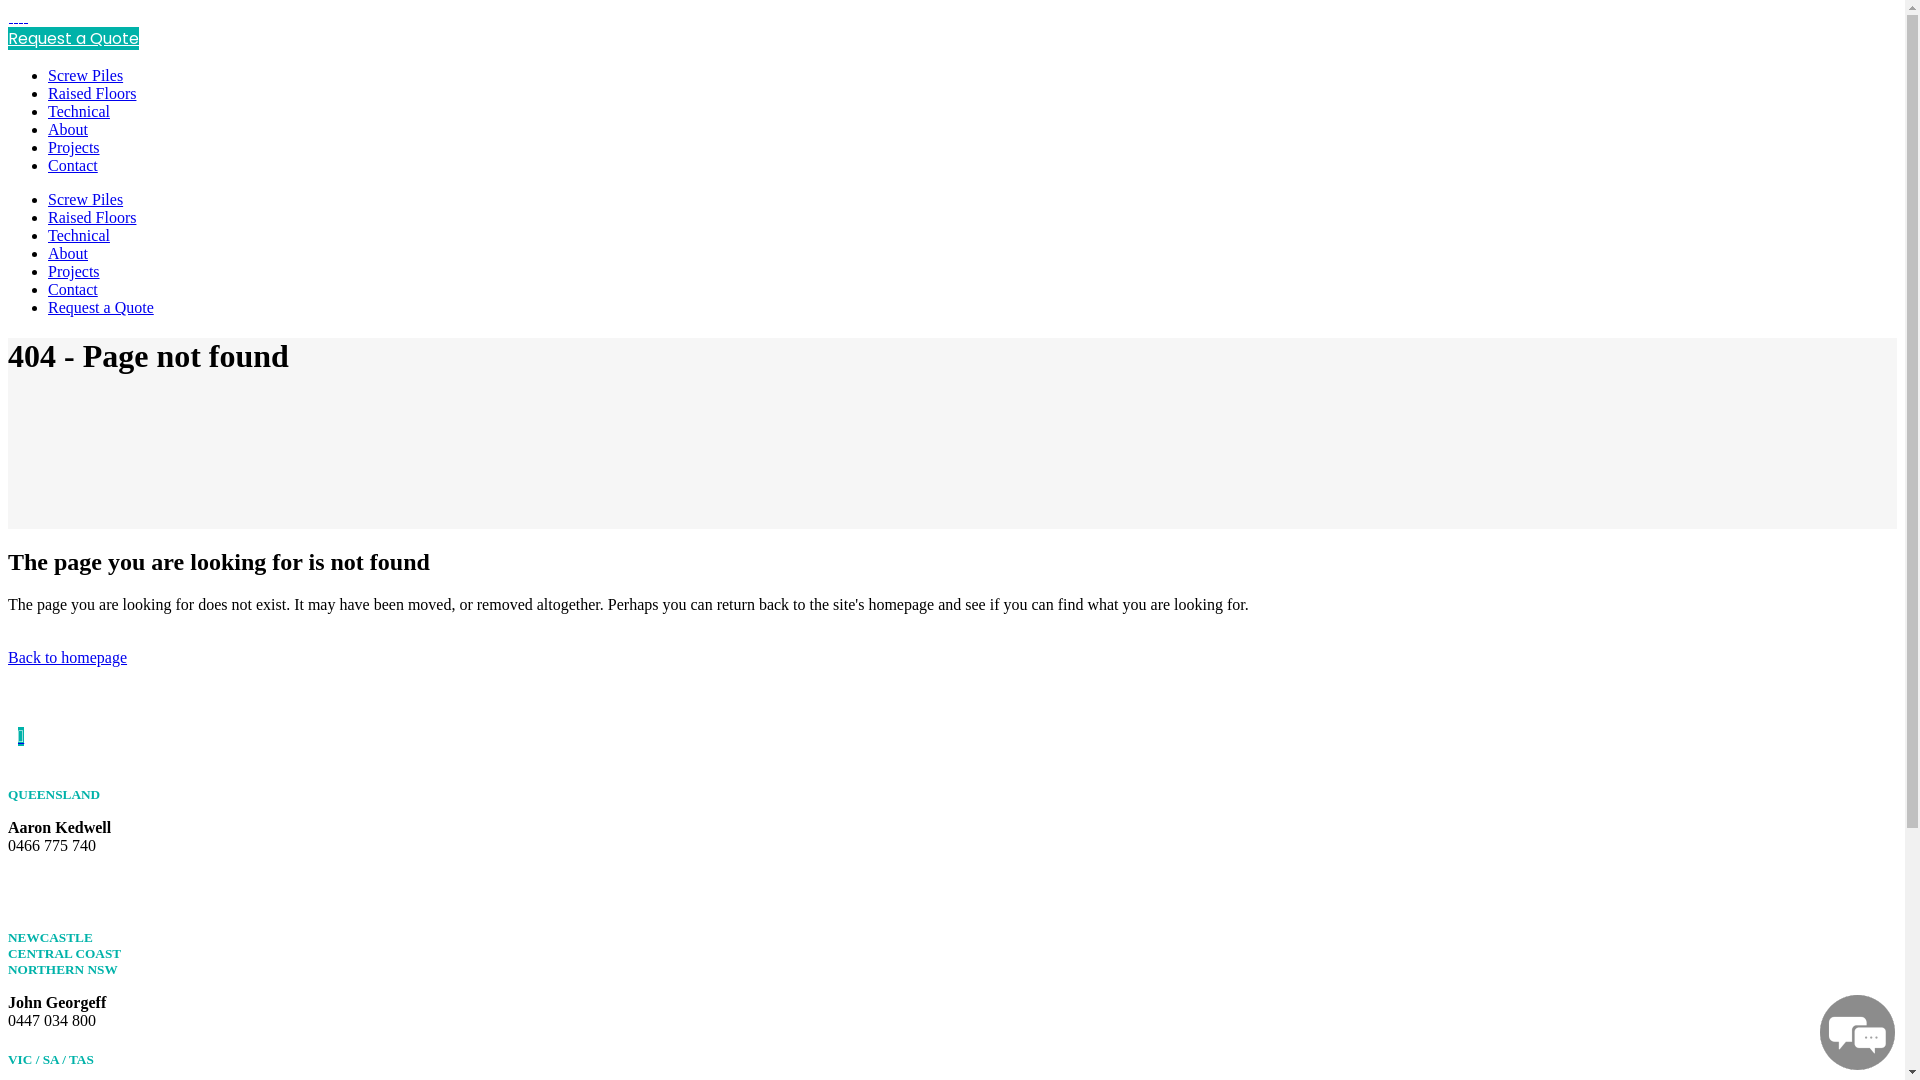 This screenshot has height=1080, width=1920. Describe the element at coordinates (74, 272) in the screenshot. I see `Projects` at that location.